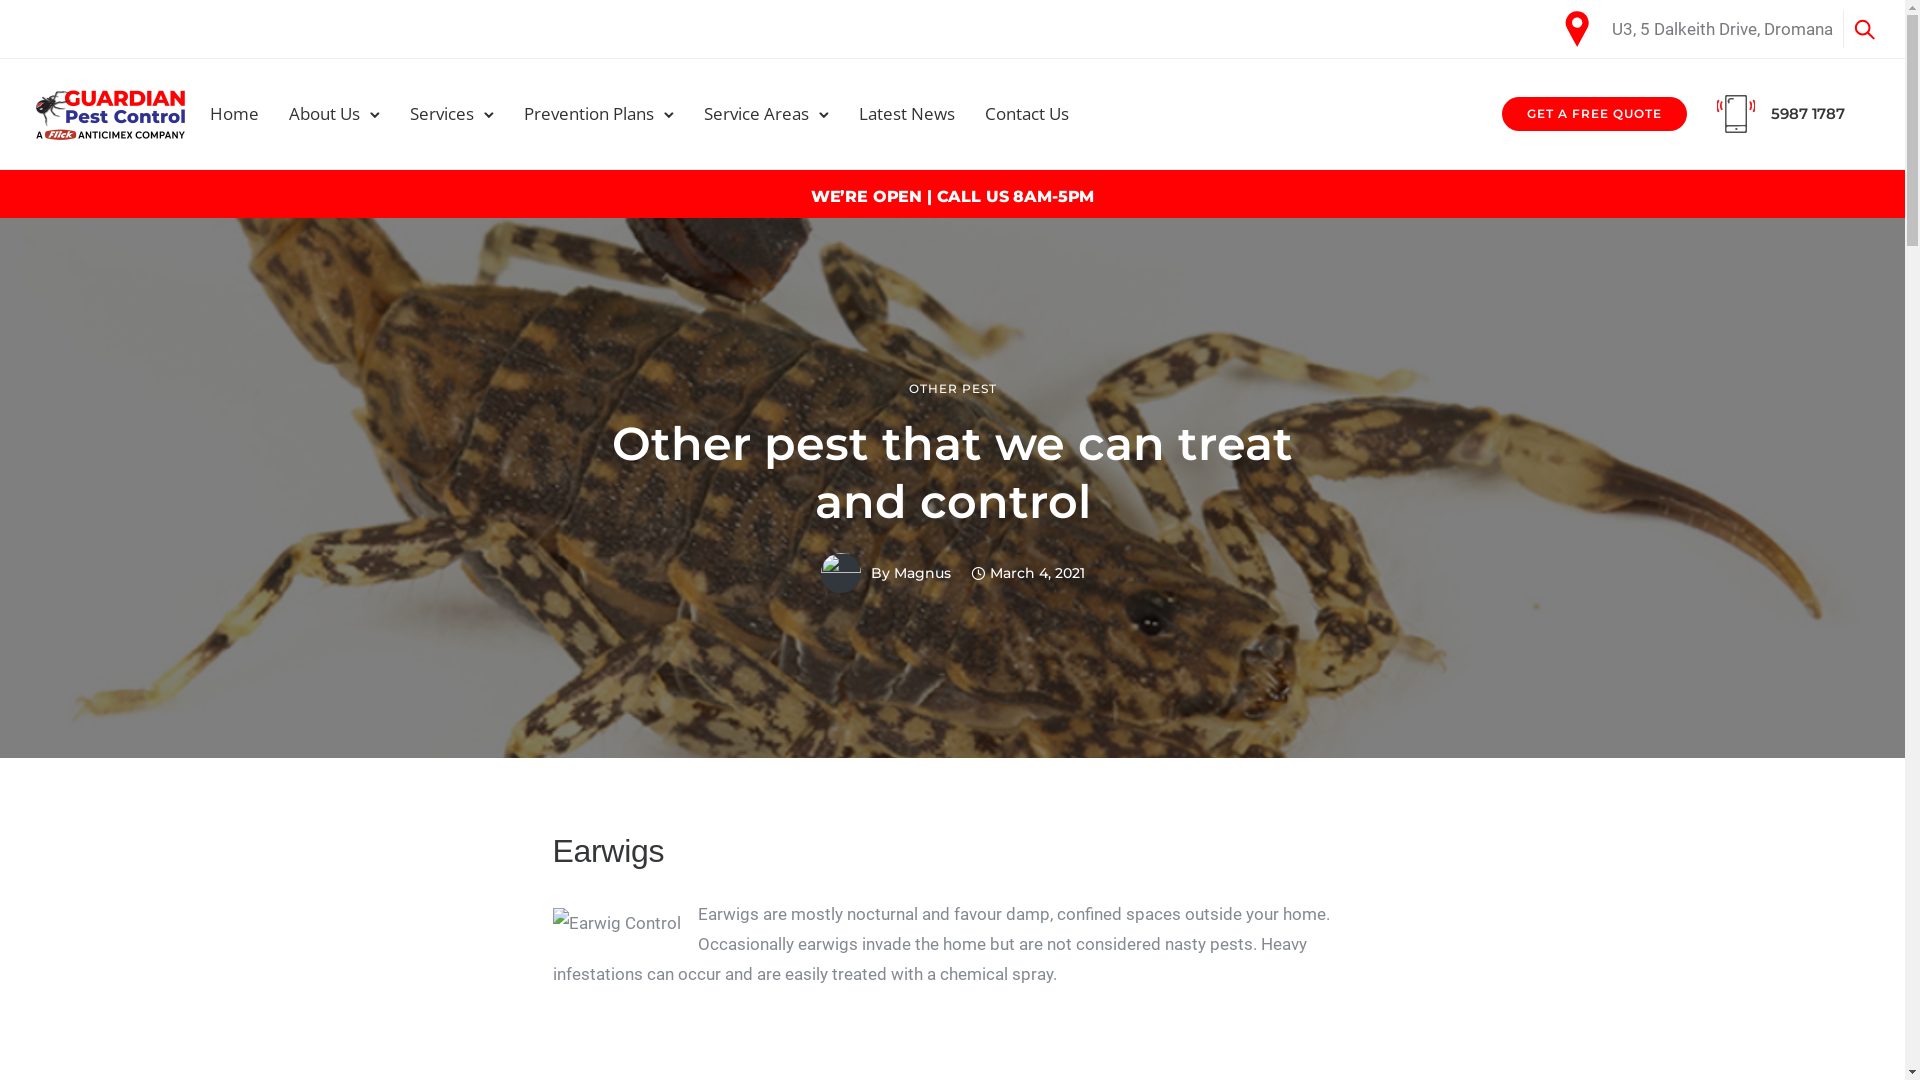 This screenshot has height=1080, width=1920. What do you see at coordinates (756, 114) in the screenshot?
I see `Service Areas` at bounding box center [756, 114].